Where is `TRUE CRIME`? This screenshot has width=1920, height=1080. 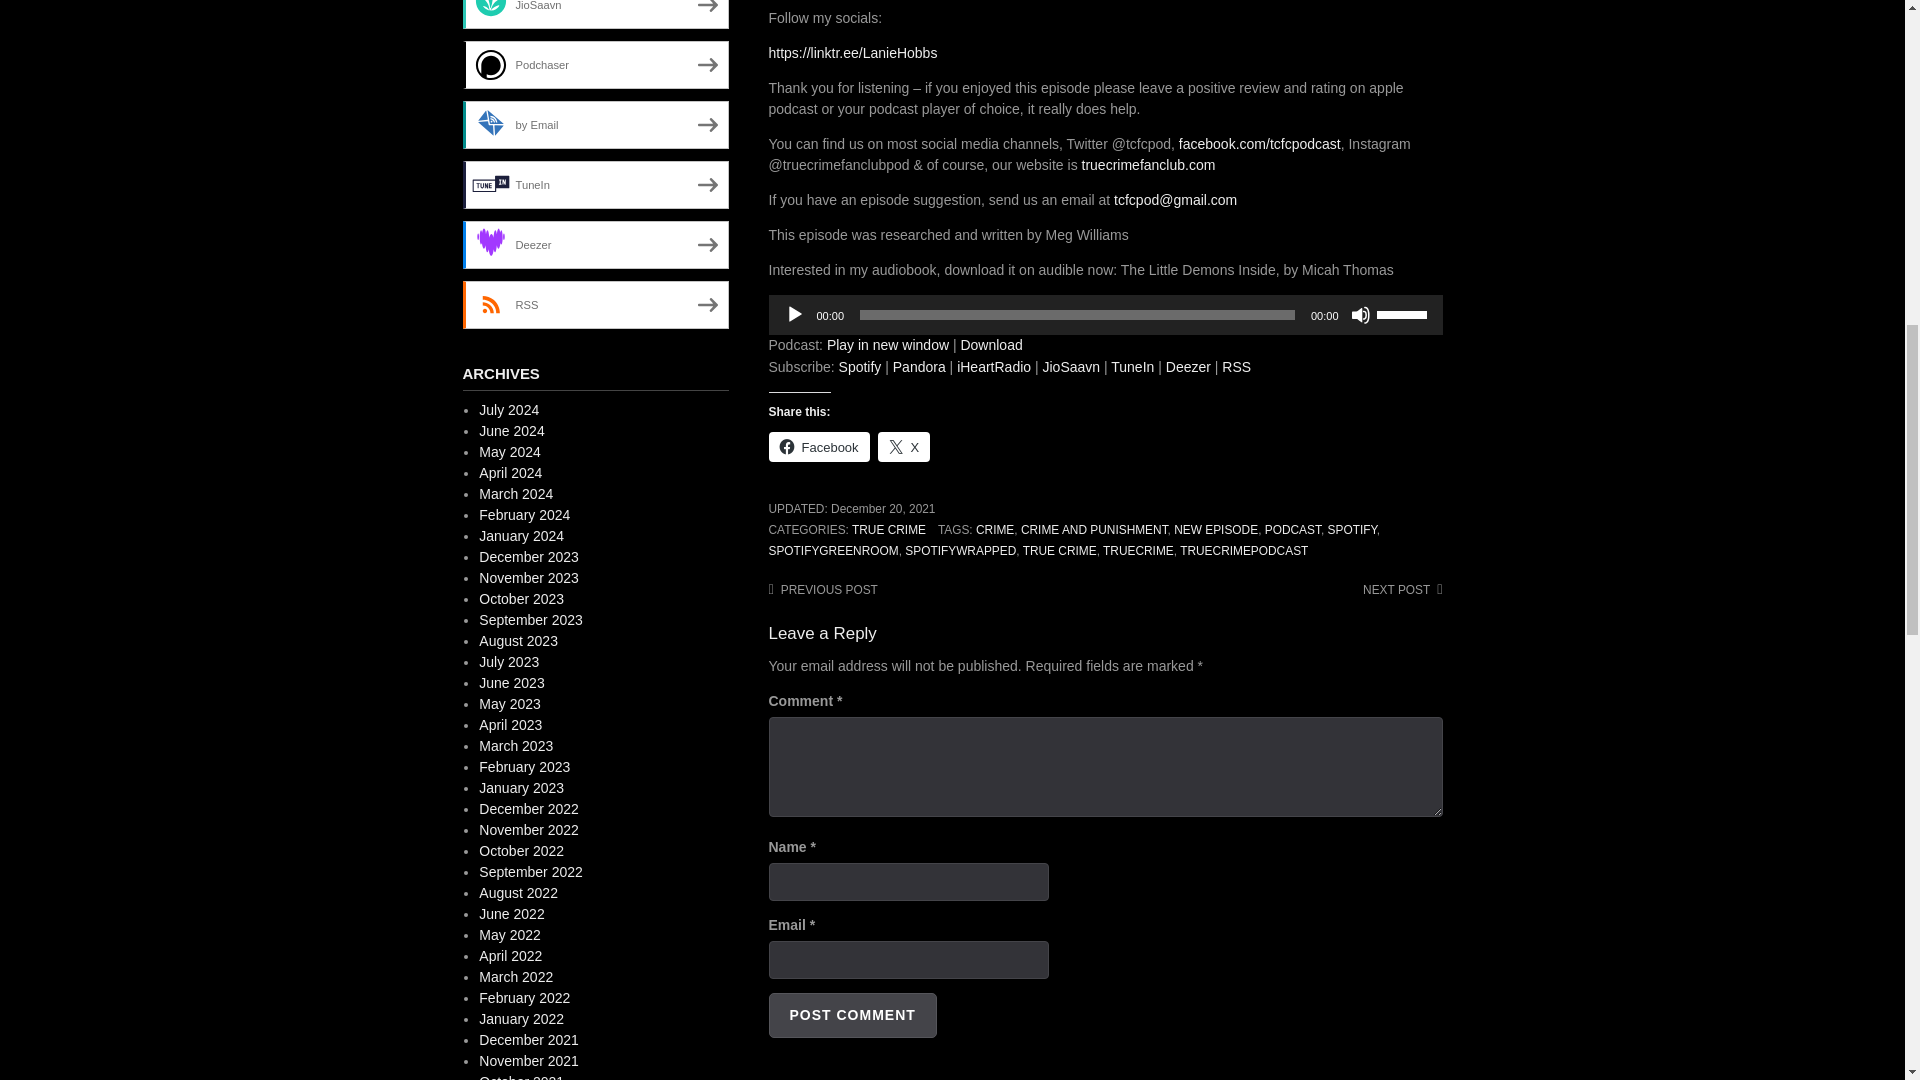 TRUE CRIME is located at coordinates (888, 529).